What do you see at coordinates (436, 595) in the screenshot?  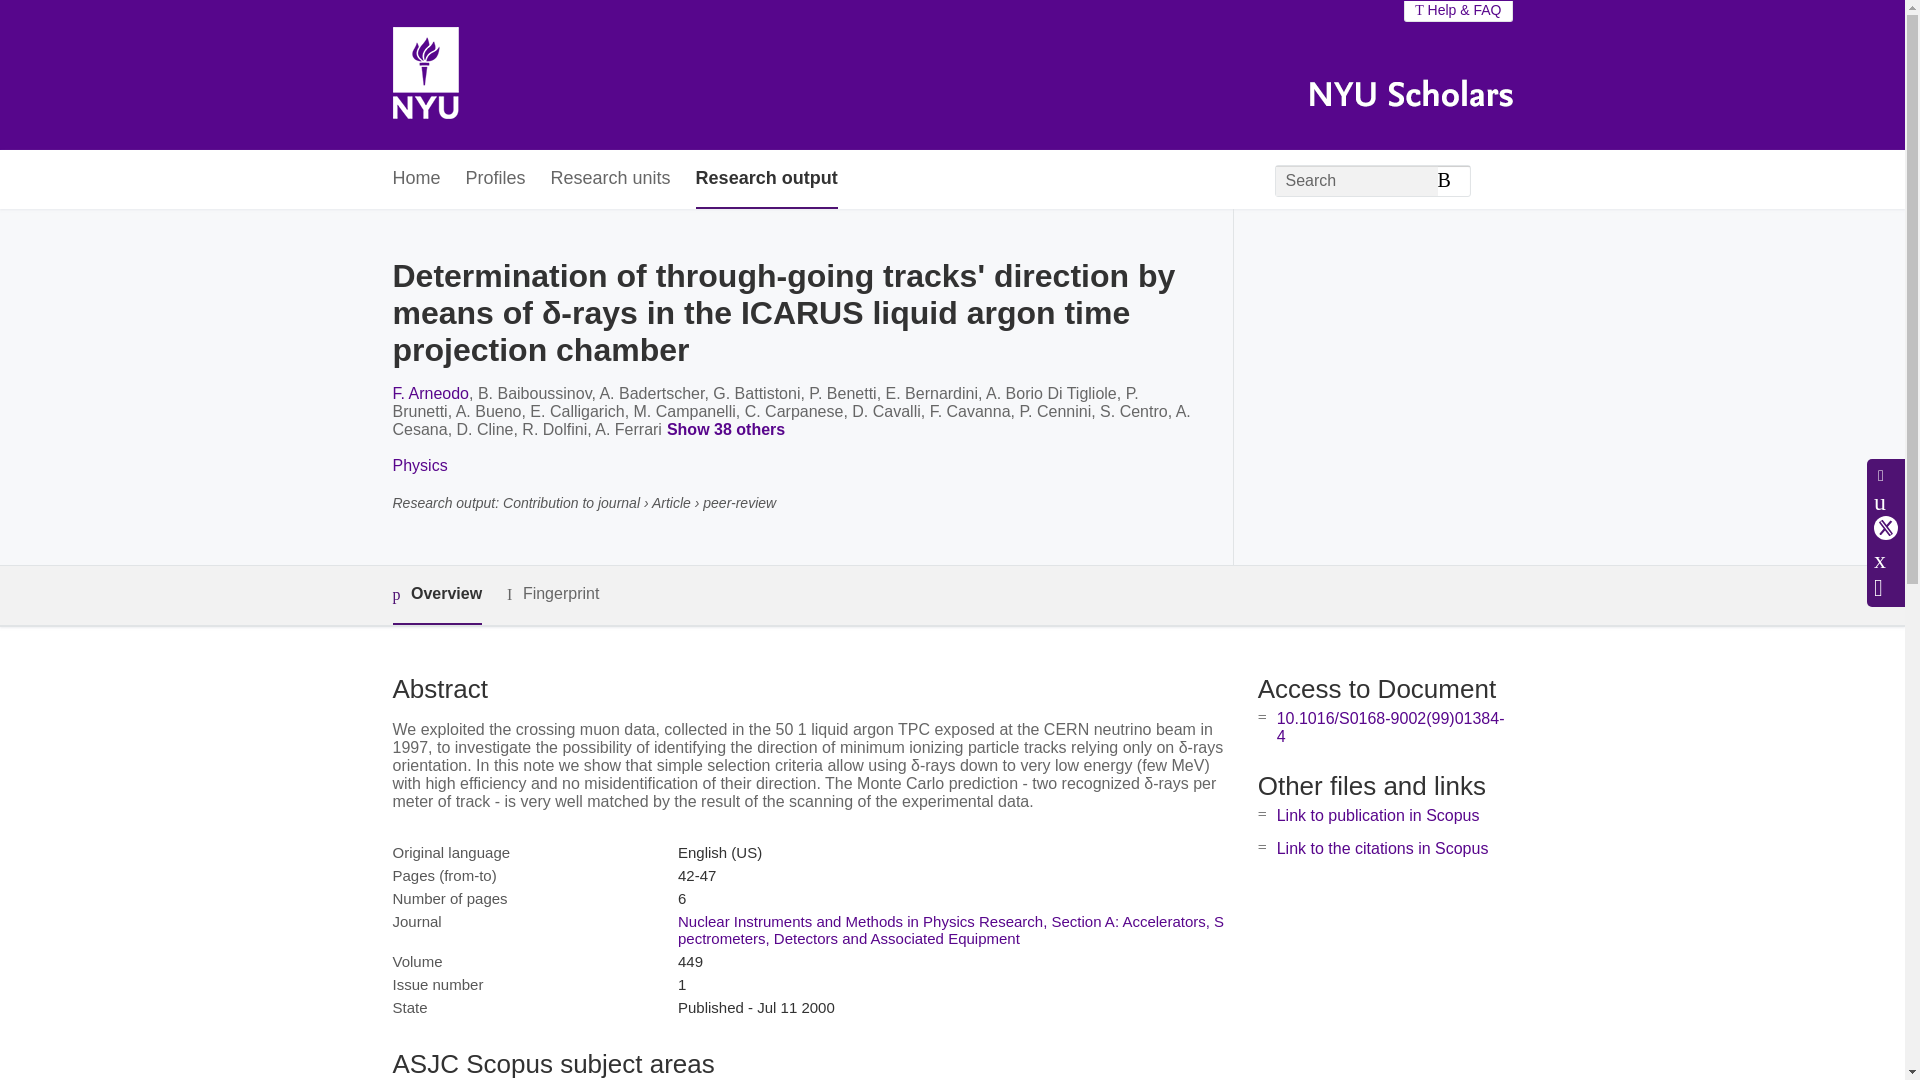 I see `Overview` at bounding box center [436, 595].